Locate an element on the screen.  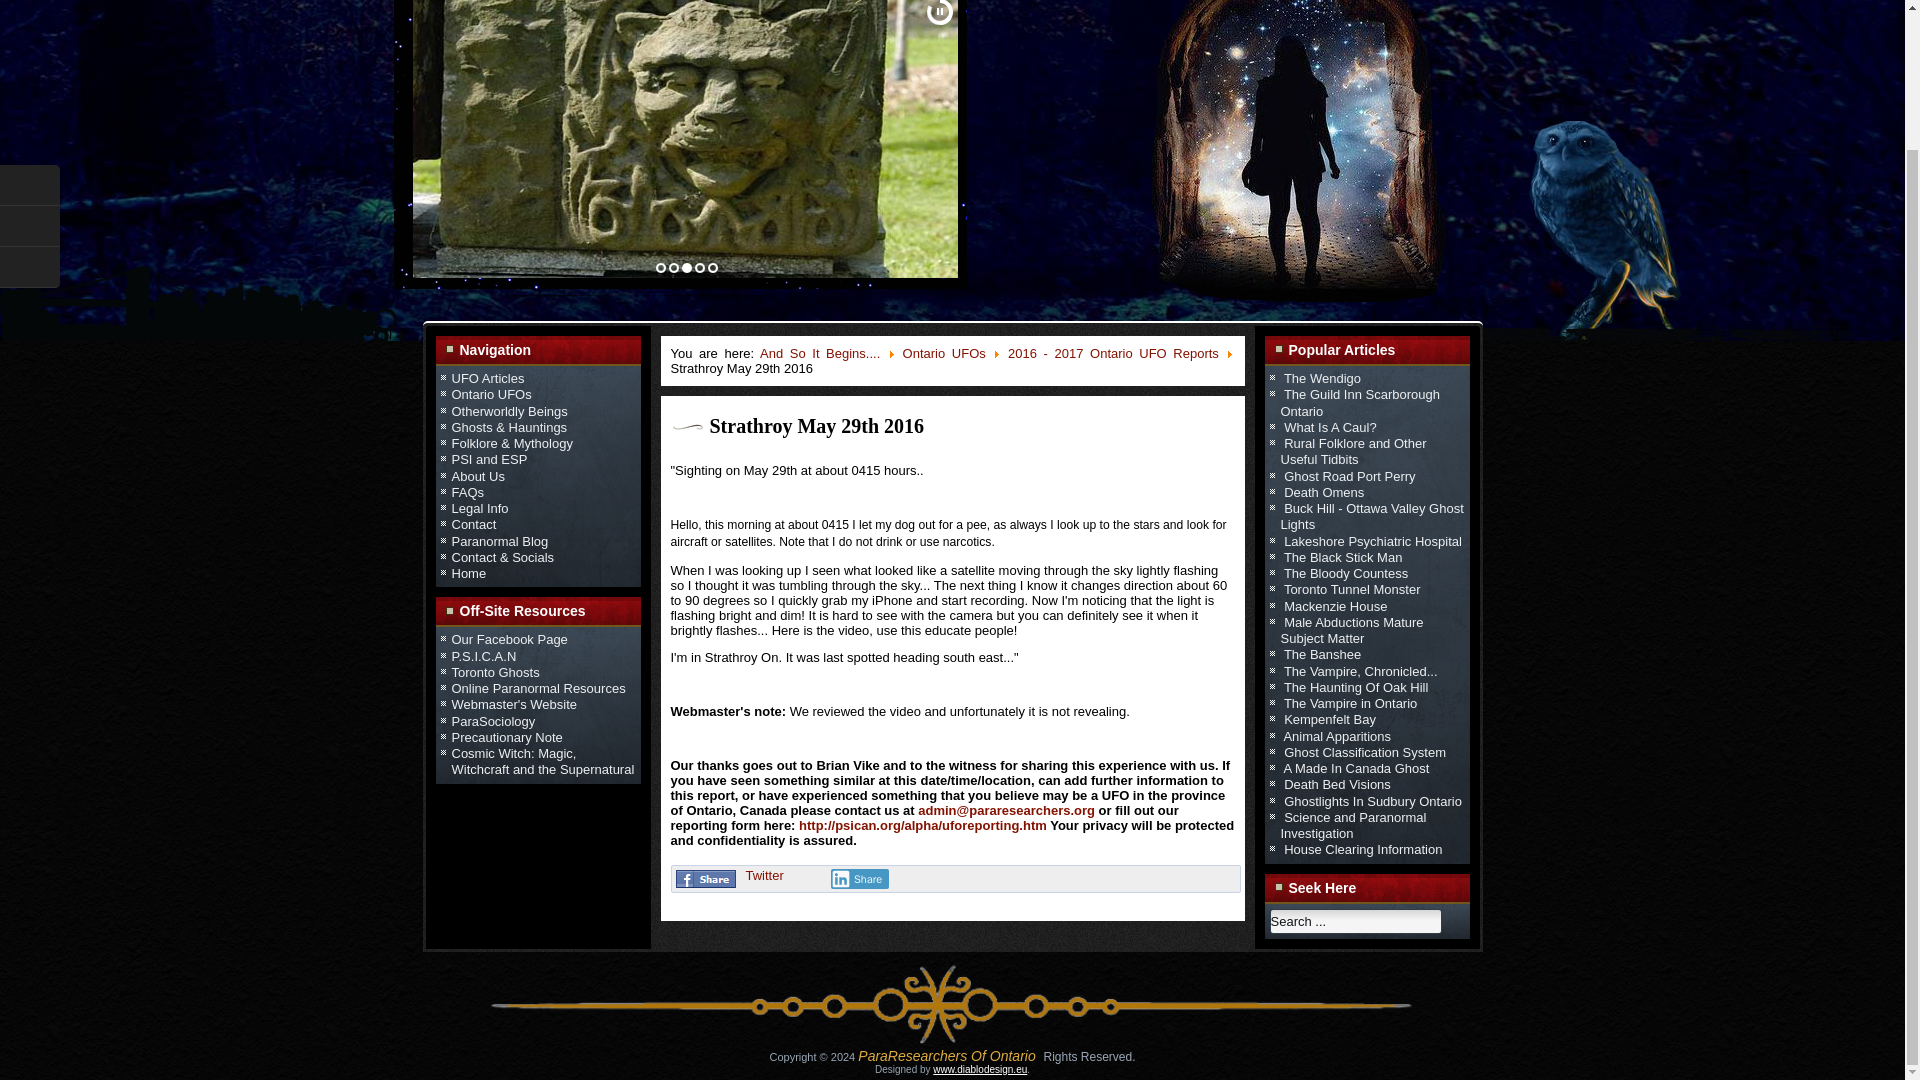
Toronto Ghosts is located at coordinates (495, 672).